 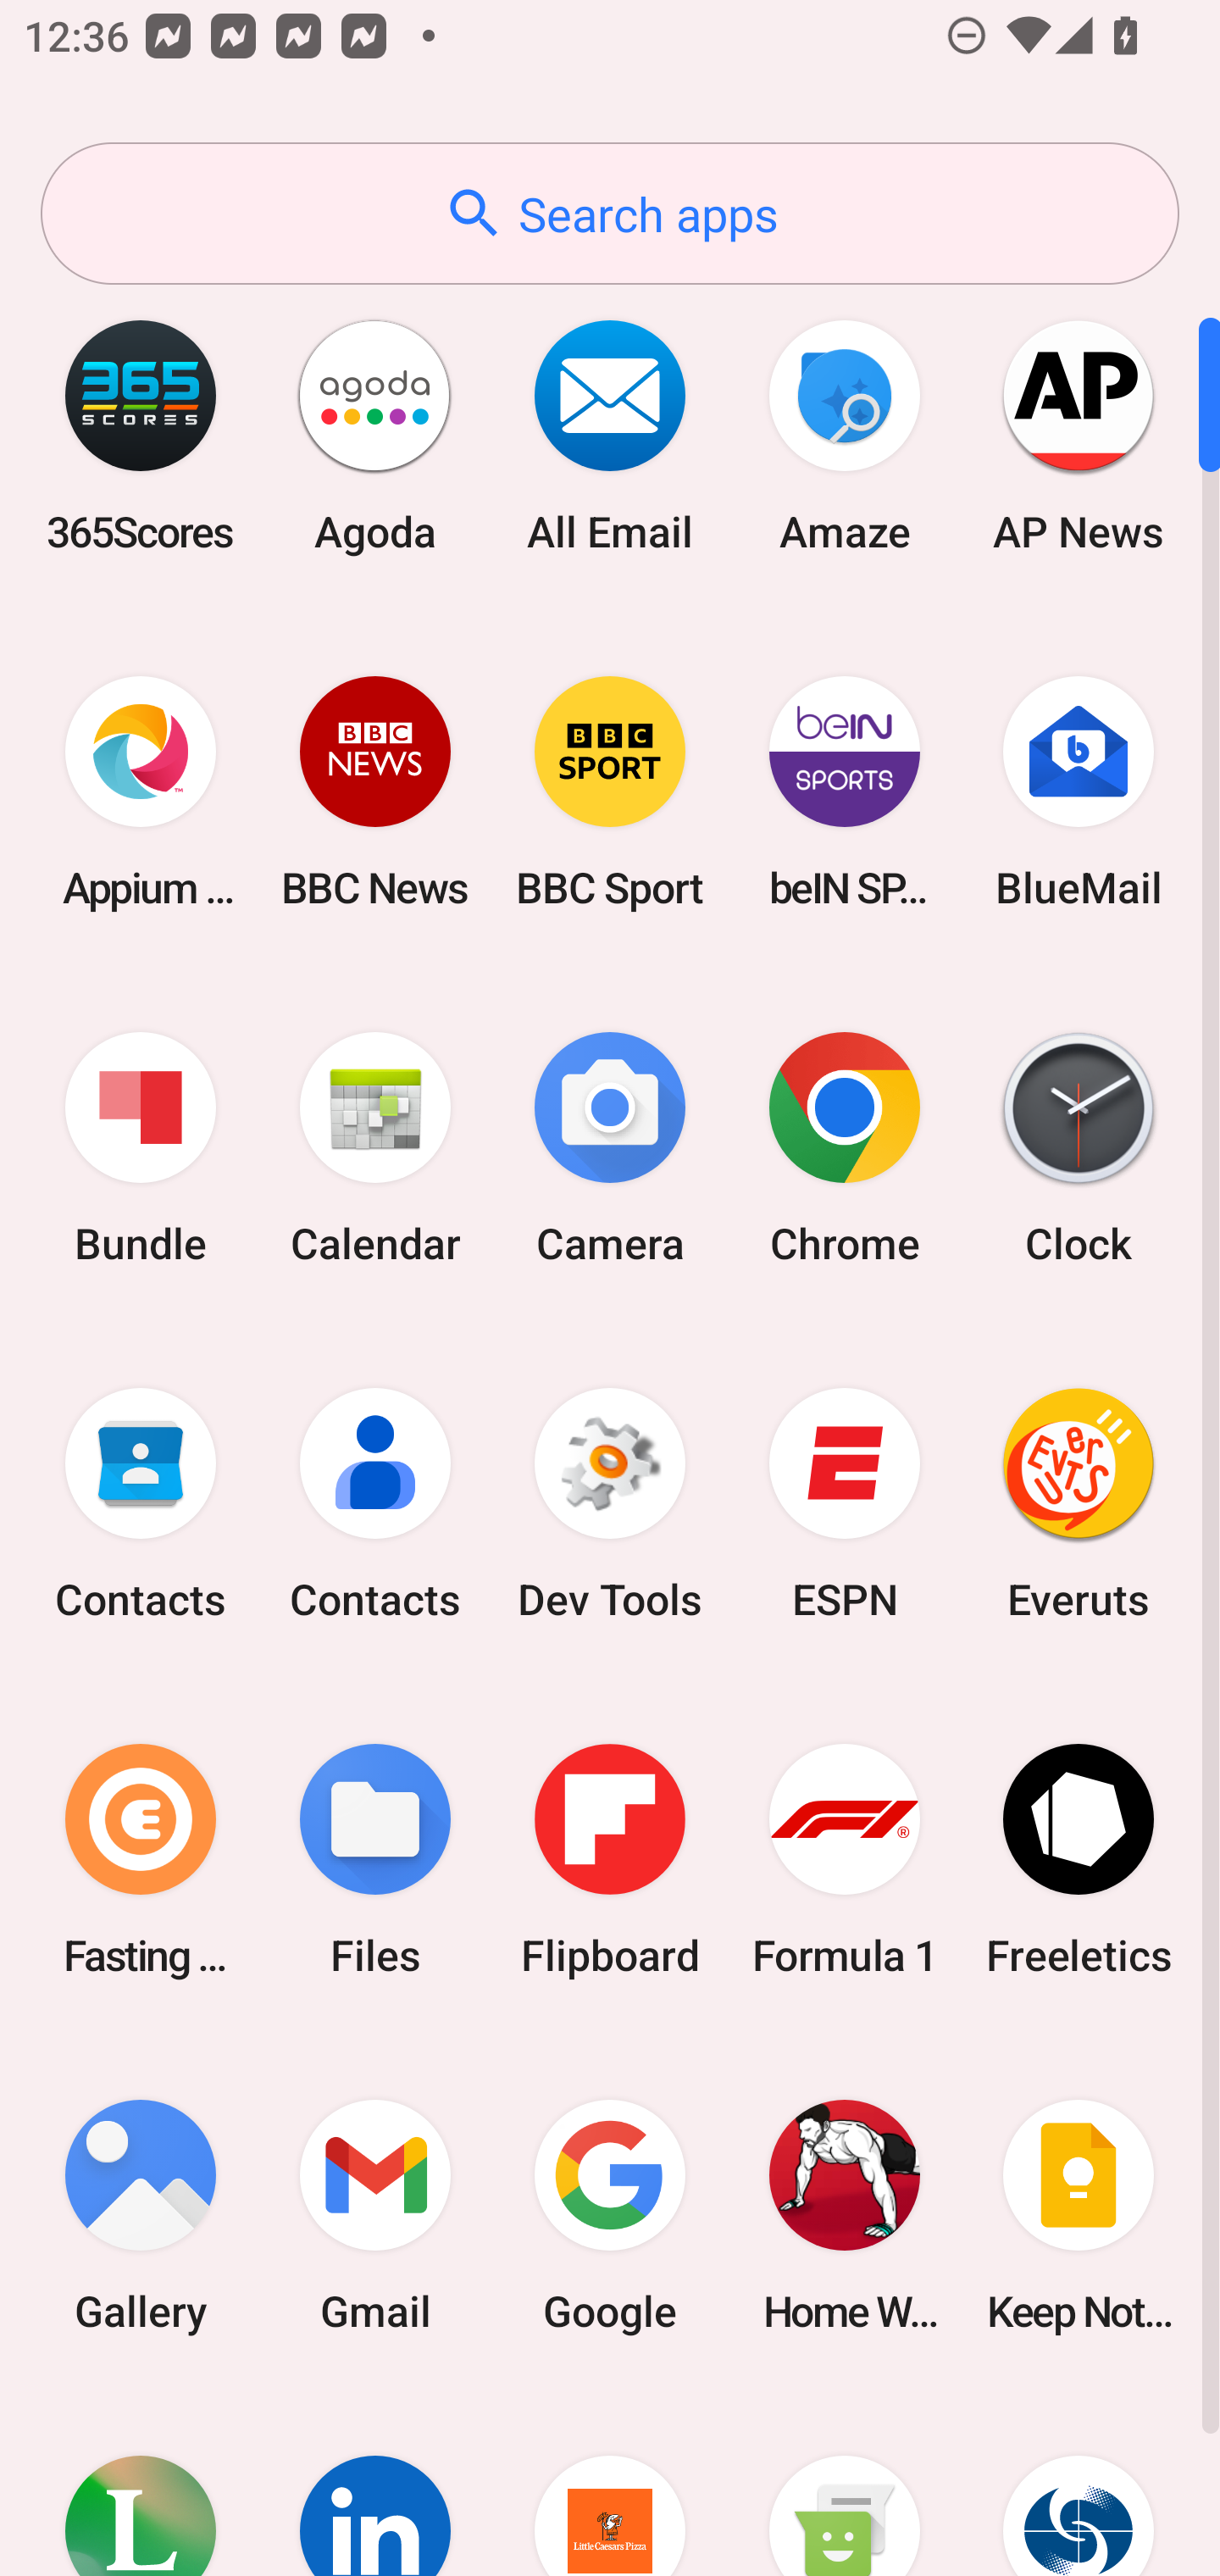 What do you see at coordinates (610, 1149) in the screenshot?
I see `Camera` at bounding box center [610, 1149].